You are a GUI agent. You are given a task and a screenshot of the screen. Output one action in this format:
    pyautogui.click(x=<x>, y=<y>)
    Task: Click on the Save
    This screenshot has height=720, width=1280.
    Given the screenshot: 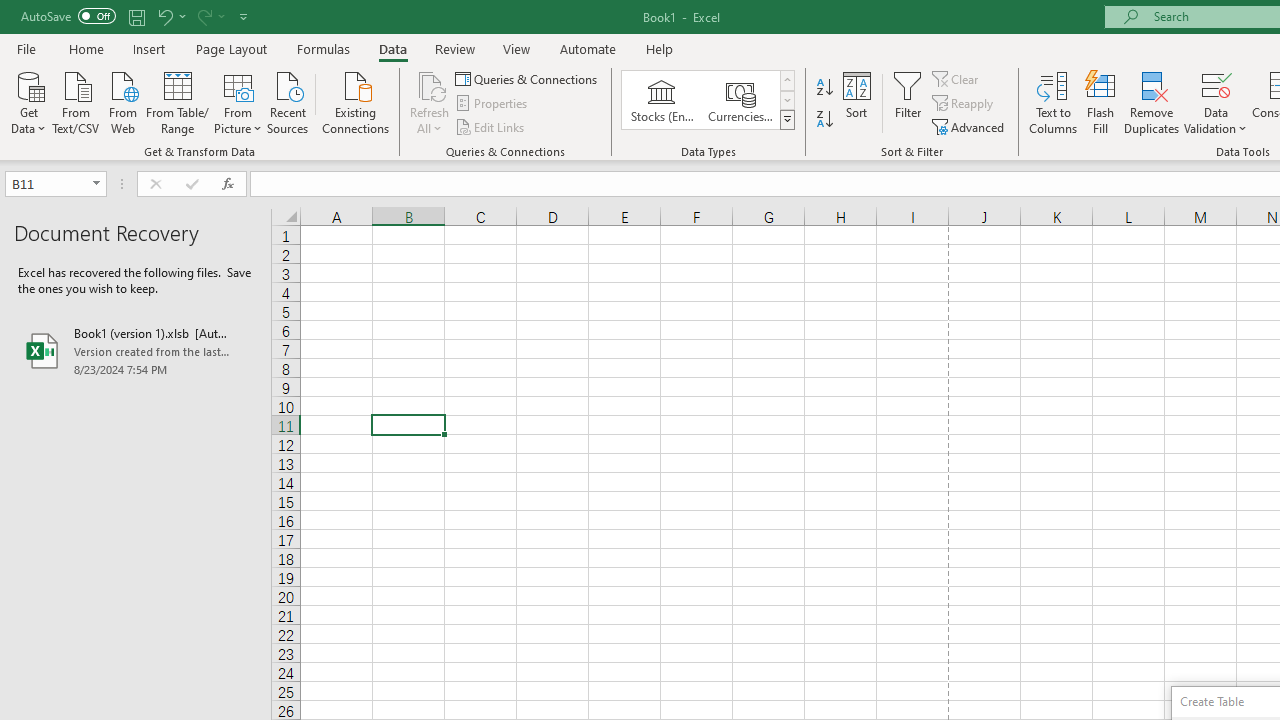 What is the action you would take?
    pyautogui.click(x=136, y=16)
    